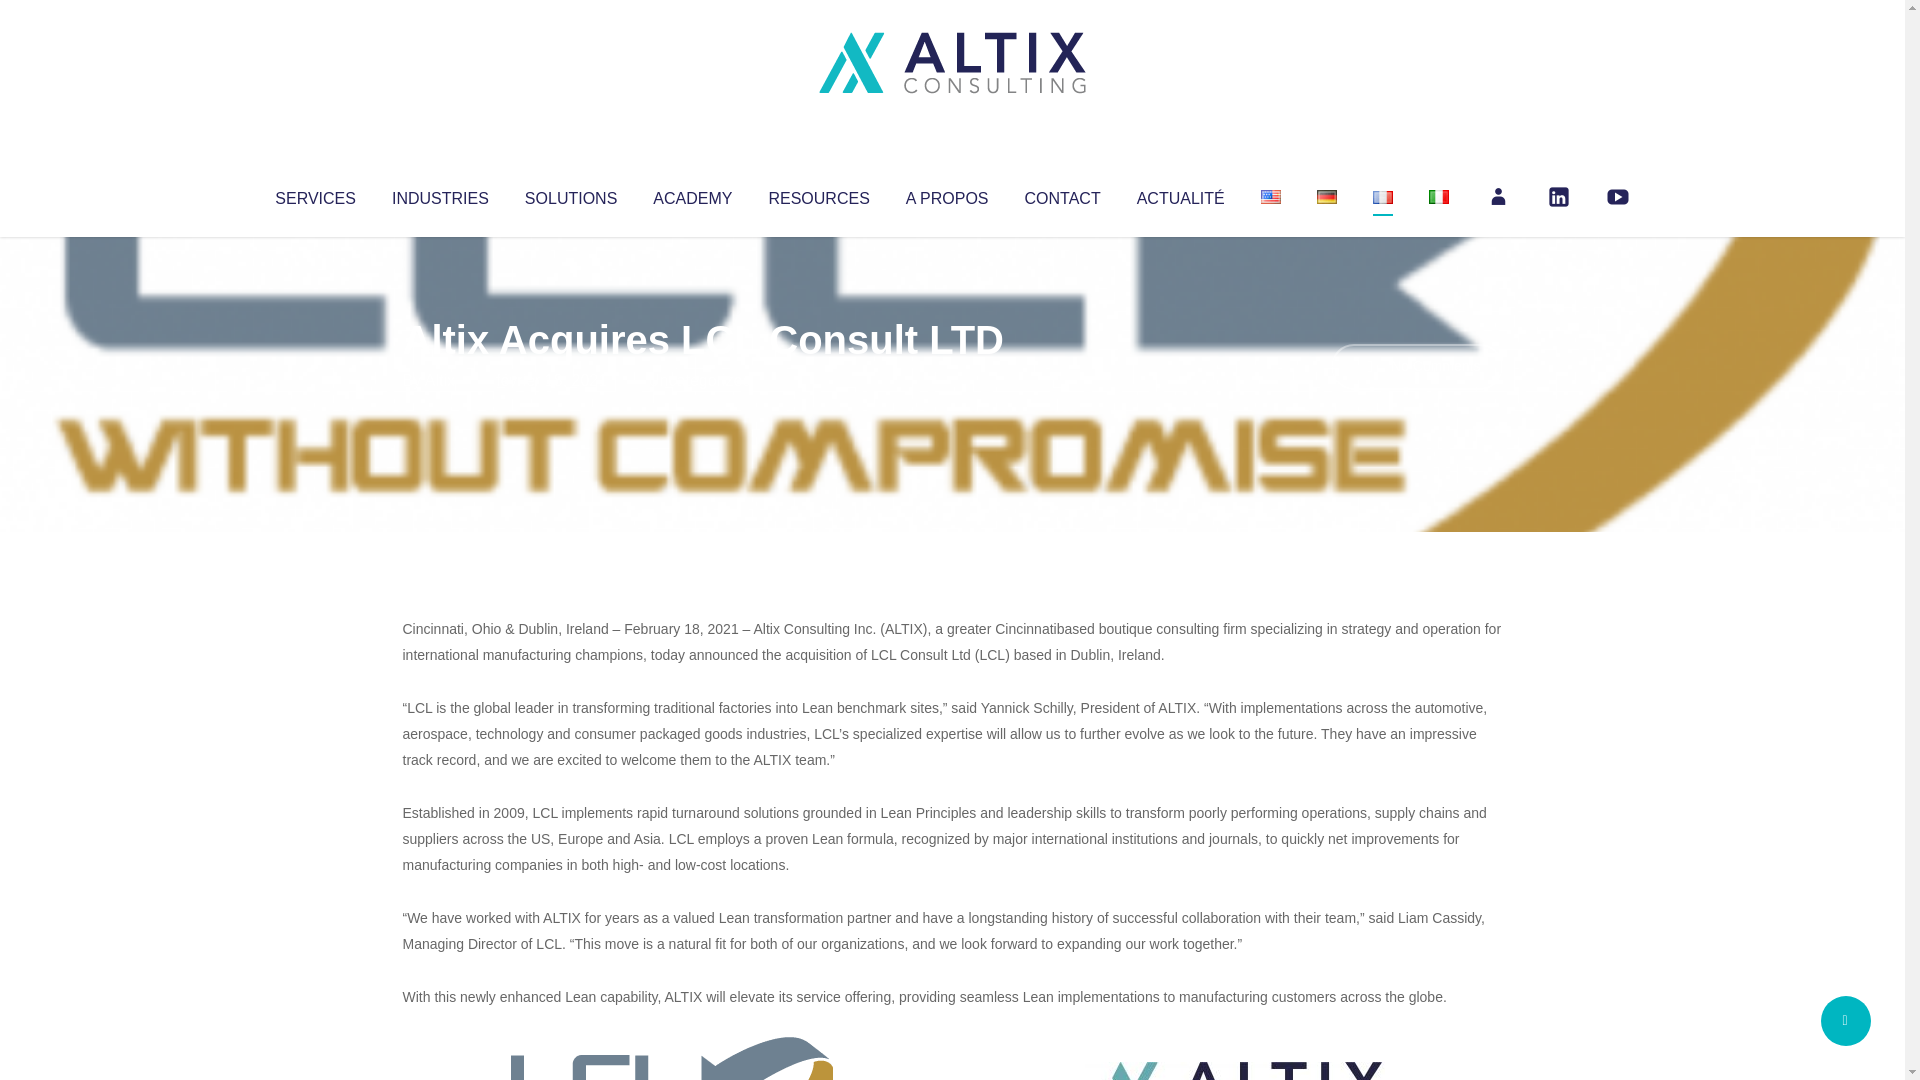 Image resolution: width=1920 pixels, height=1080 pixels. Describe the element at coordinates (947, 194) in the screenshot. I see `A PROPOS` at that location.